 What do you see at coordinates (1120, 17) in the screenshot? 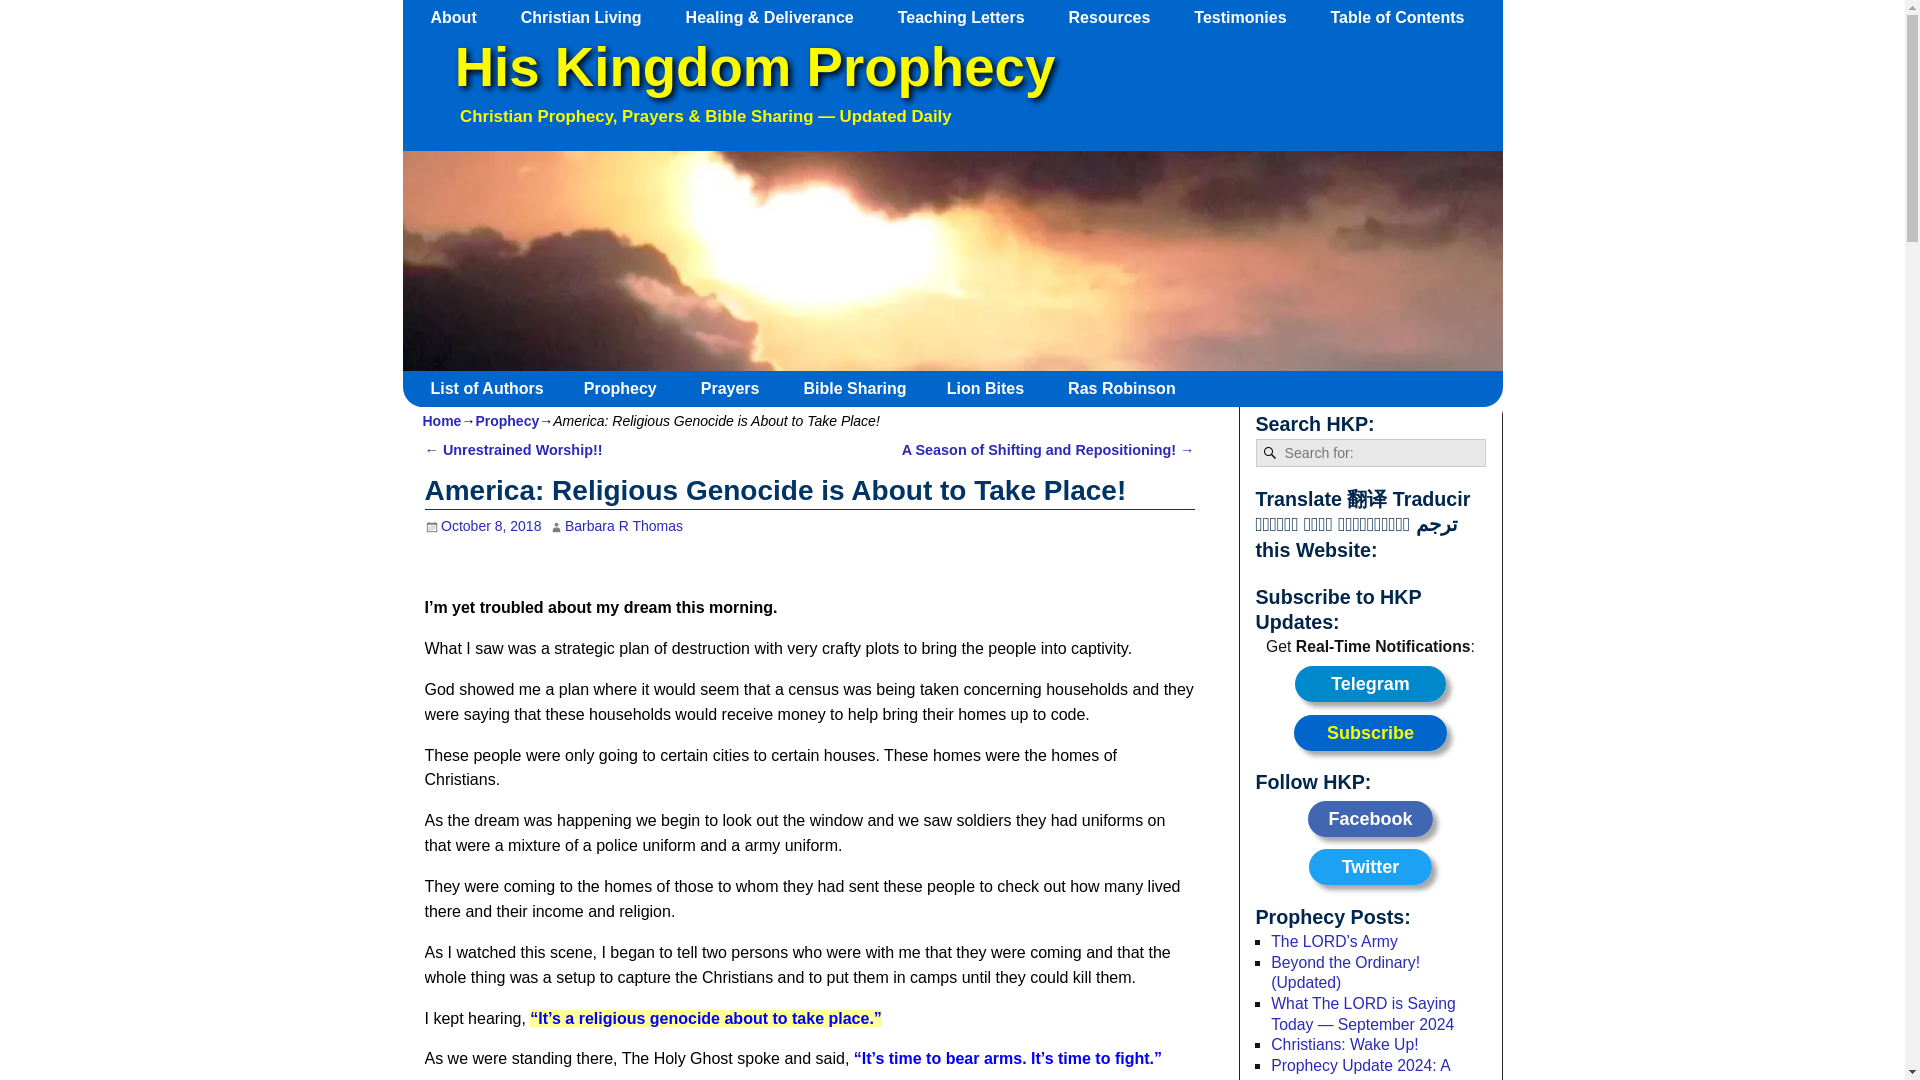
I see `Resources` at bounding box center [1120, 17].